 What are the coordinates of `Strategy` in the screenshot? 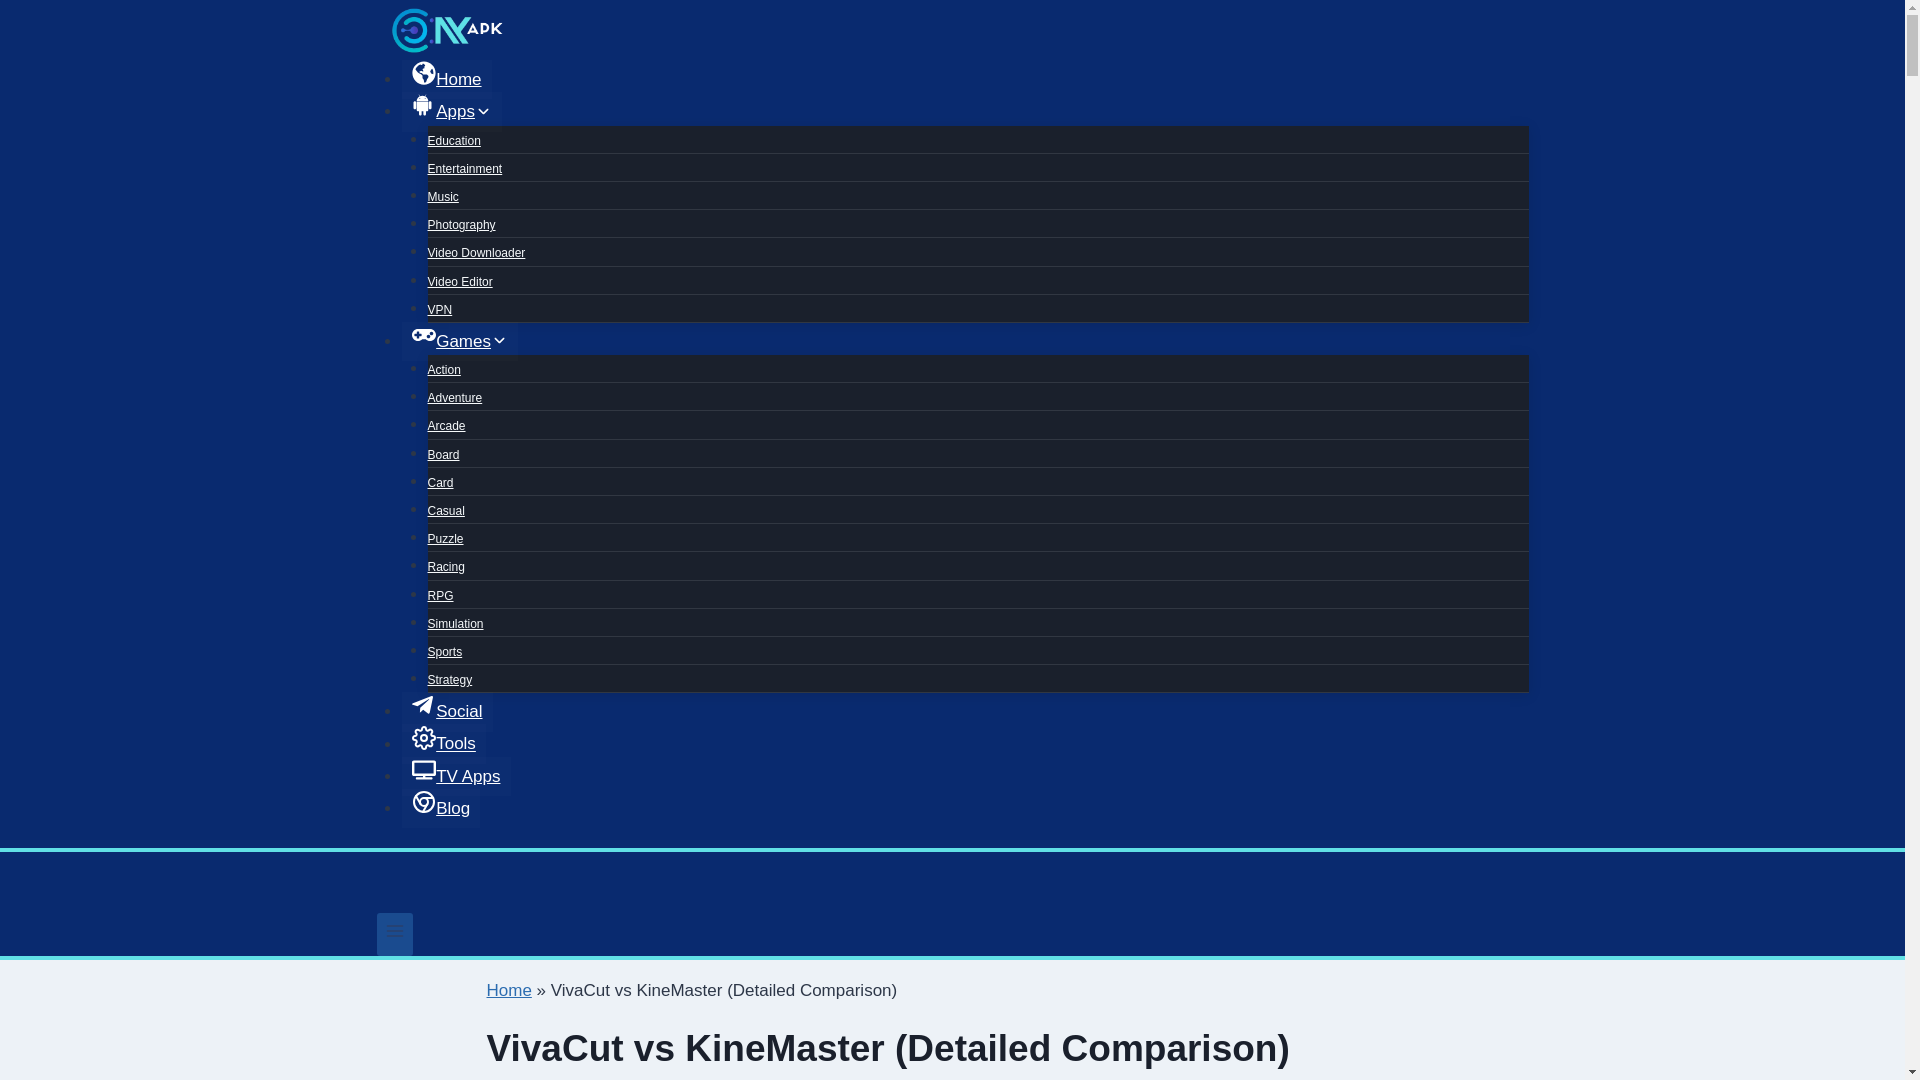 It's located at (450, 679).